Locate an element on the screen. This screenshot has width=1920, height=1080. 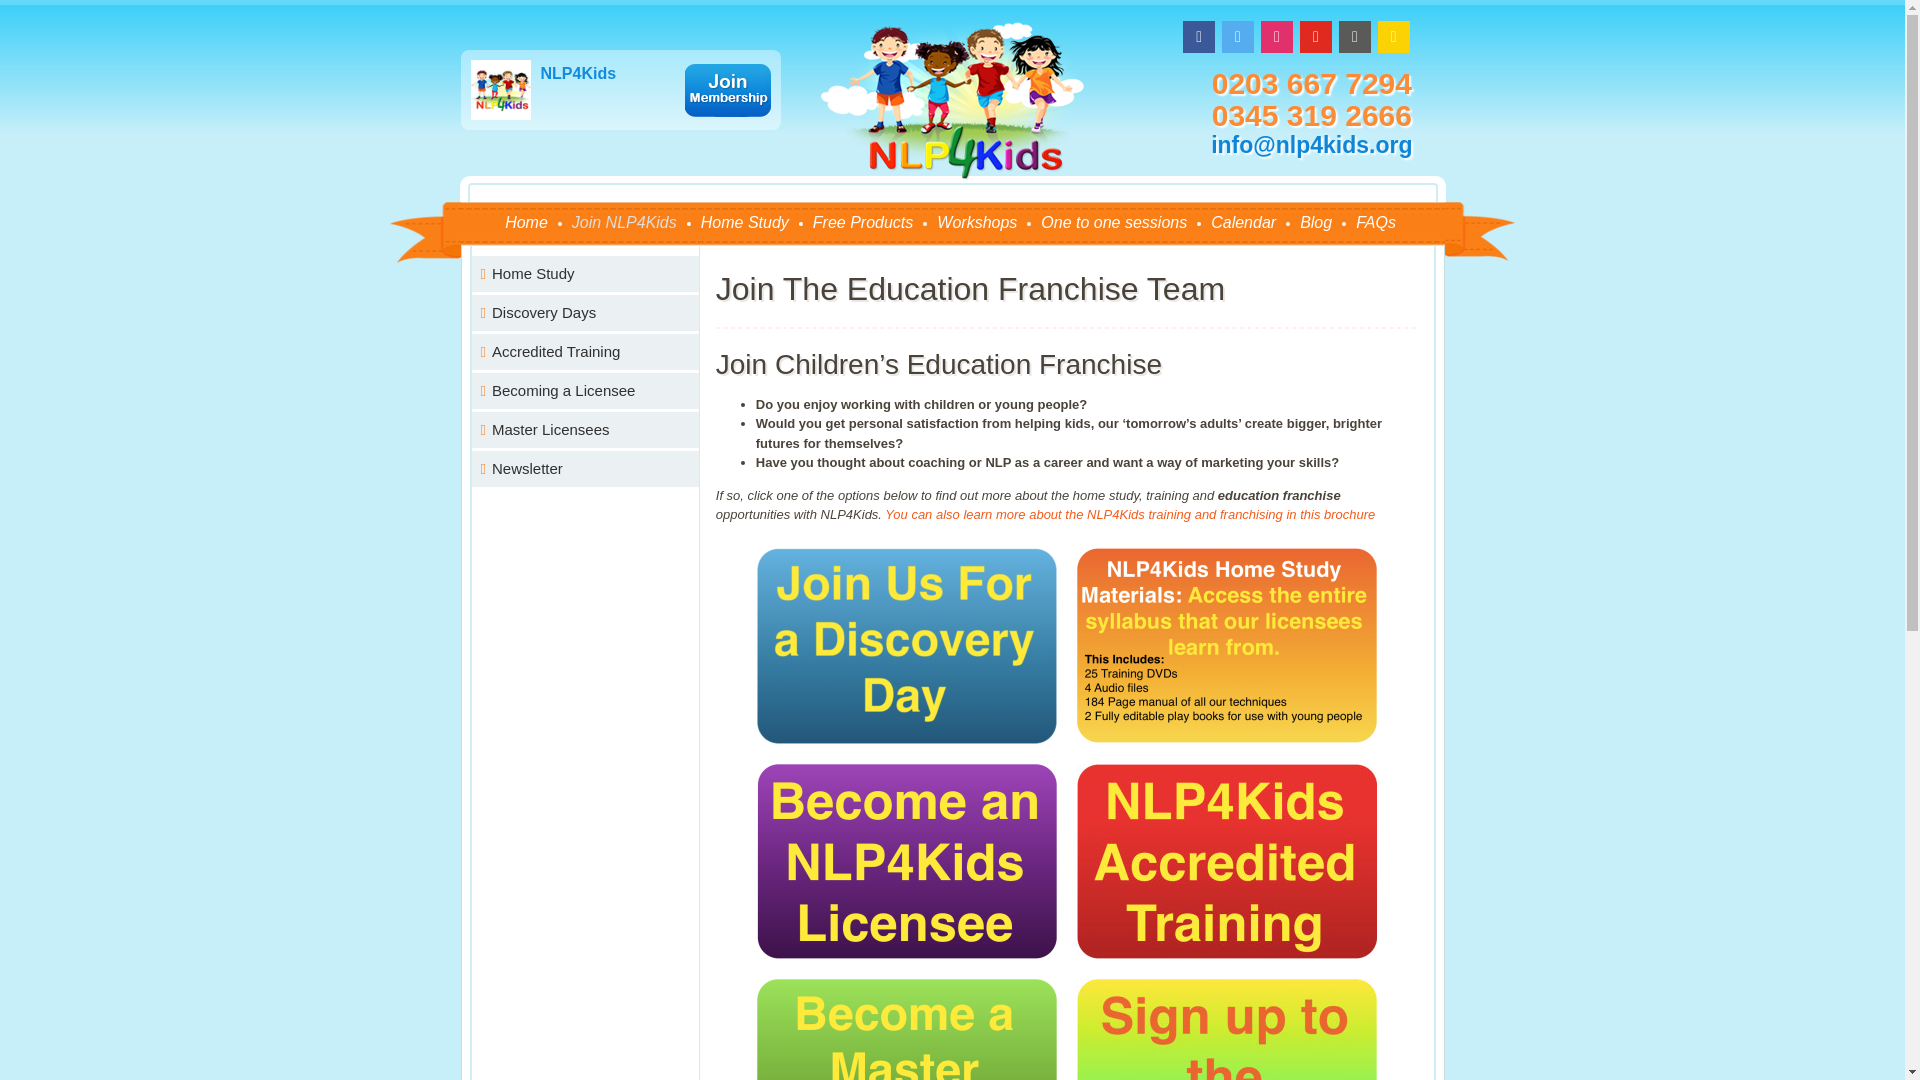
Blog is located at coordinates (1316, 222).